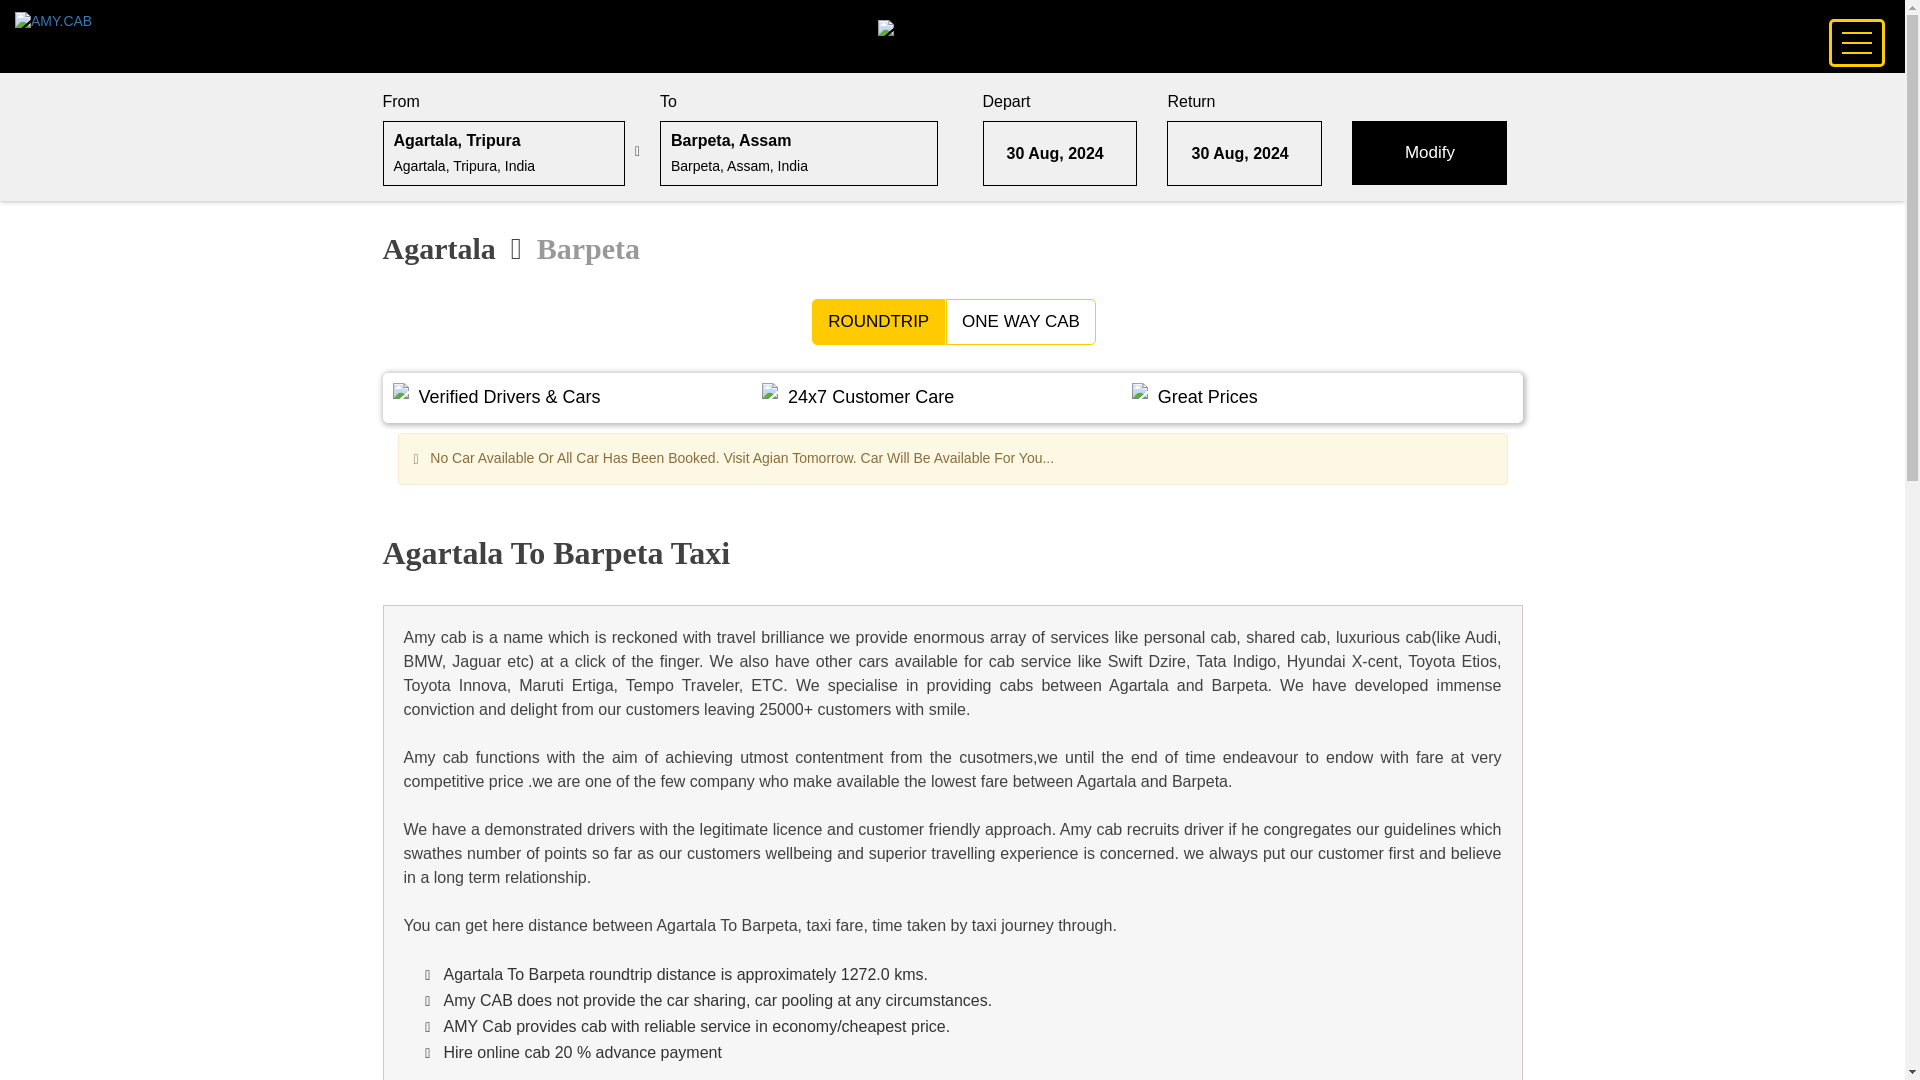  I want to click on ONE WAY CAB, so click(1021, 322).